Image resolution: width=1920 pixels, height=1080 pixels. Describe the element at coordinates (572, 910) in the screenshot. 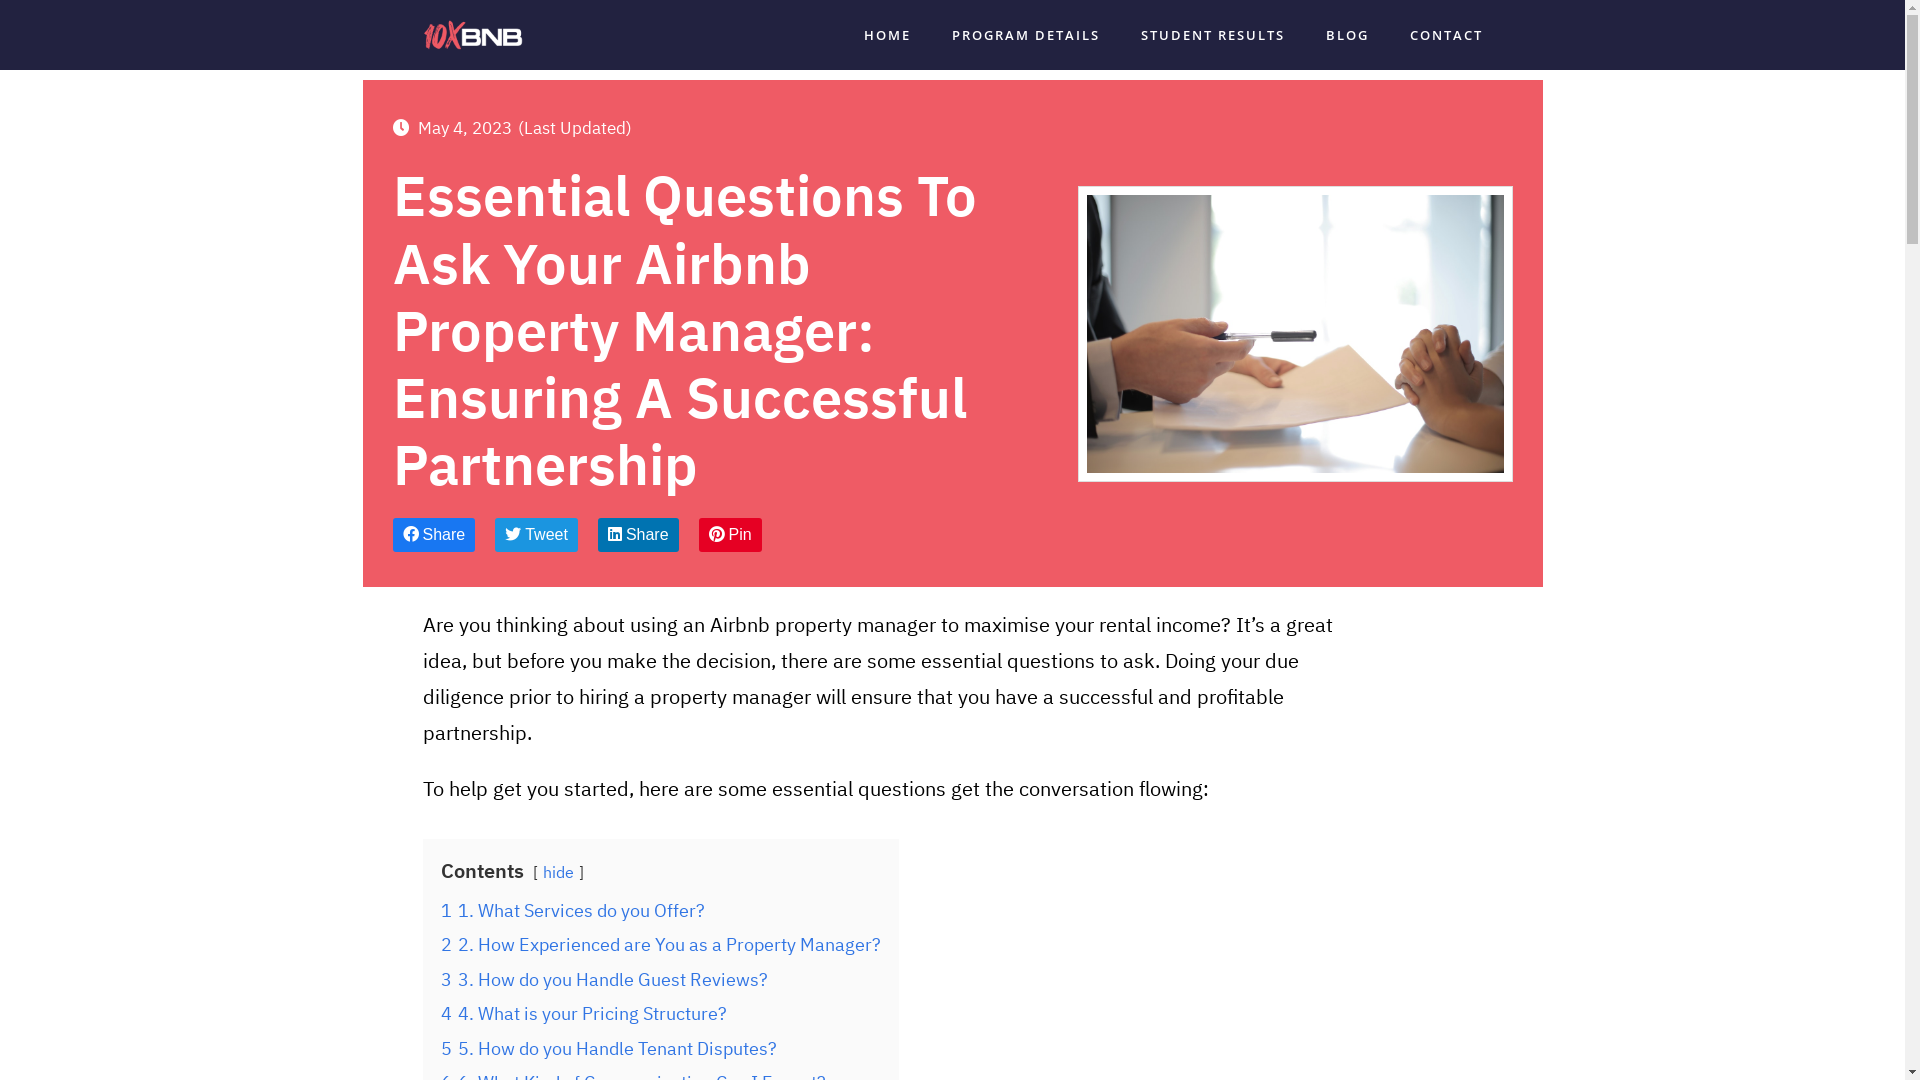

I see `1 1. What Services do you Offer?` at that location.